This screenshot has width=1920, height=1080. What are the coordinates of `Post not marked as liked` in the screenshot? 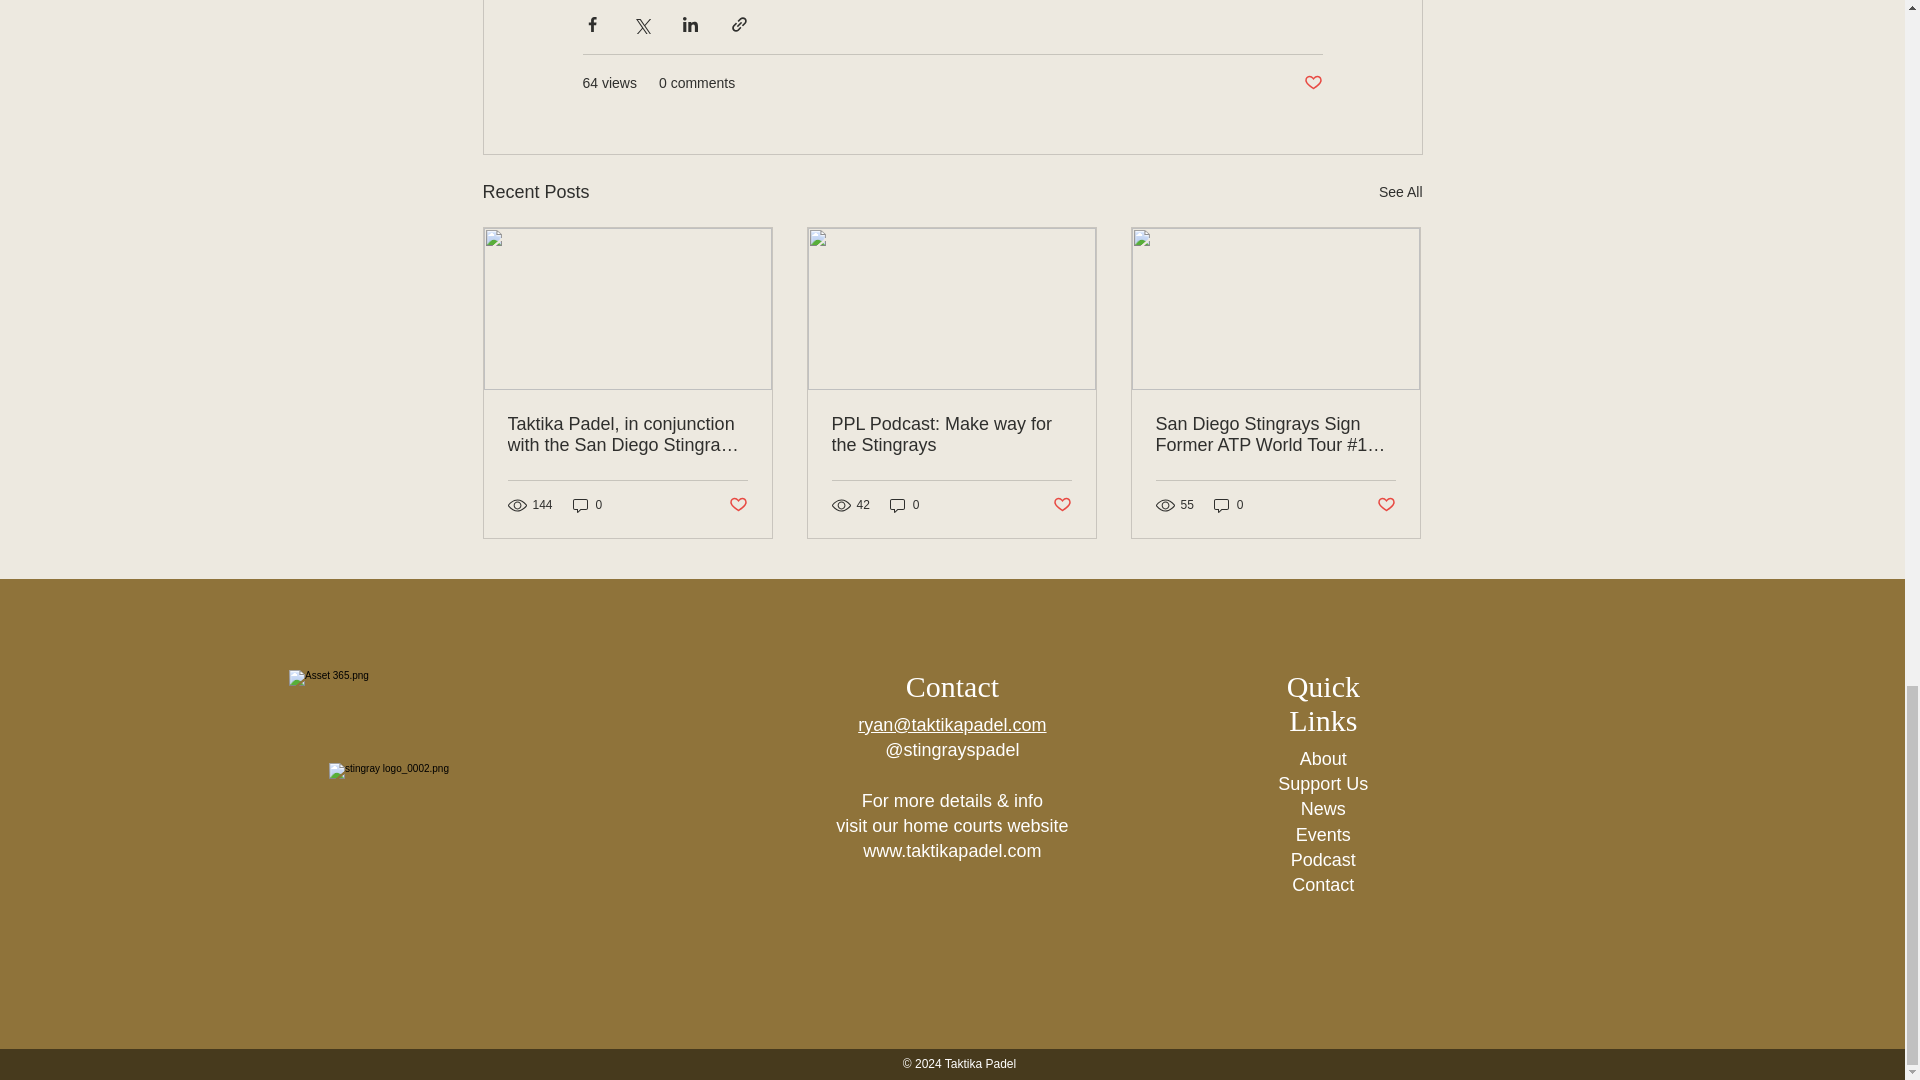 It's located at (736, 505).